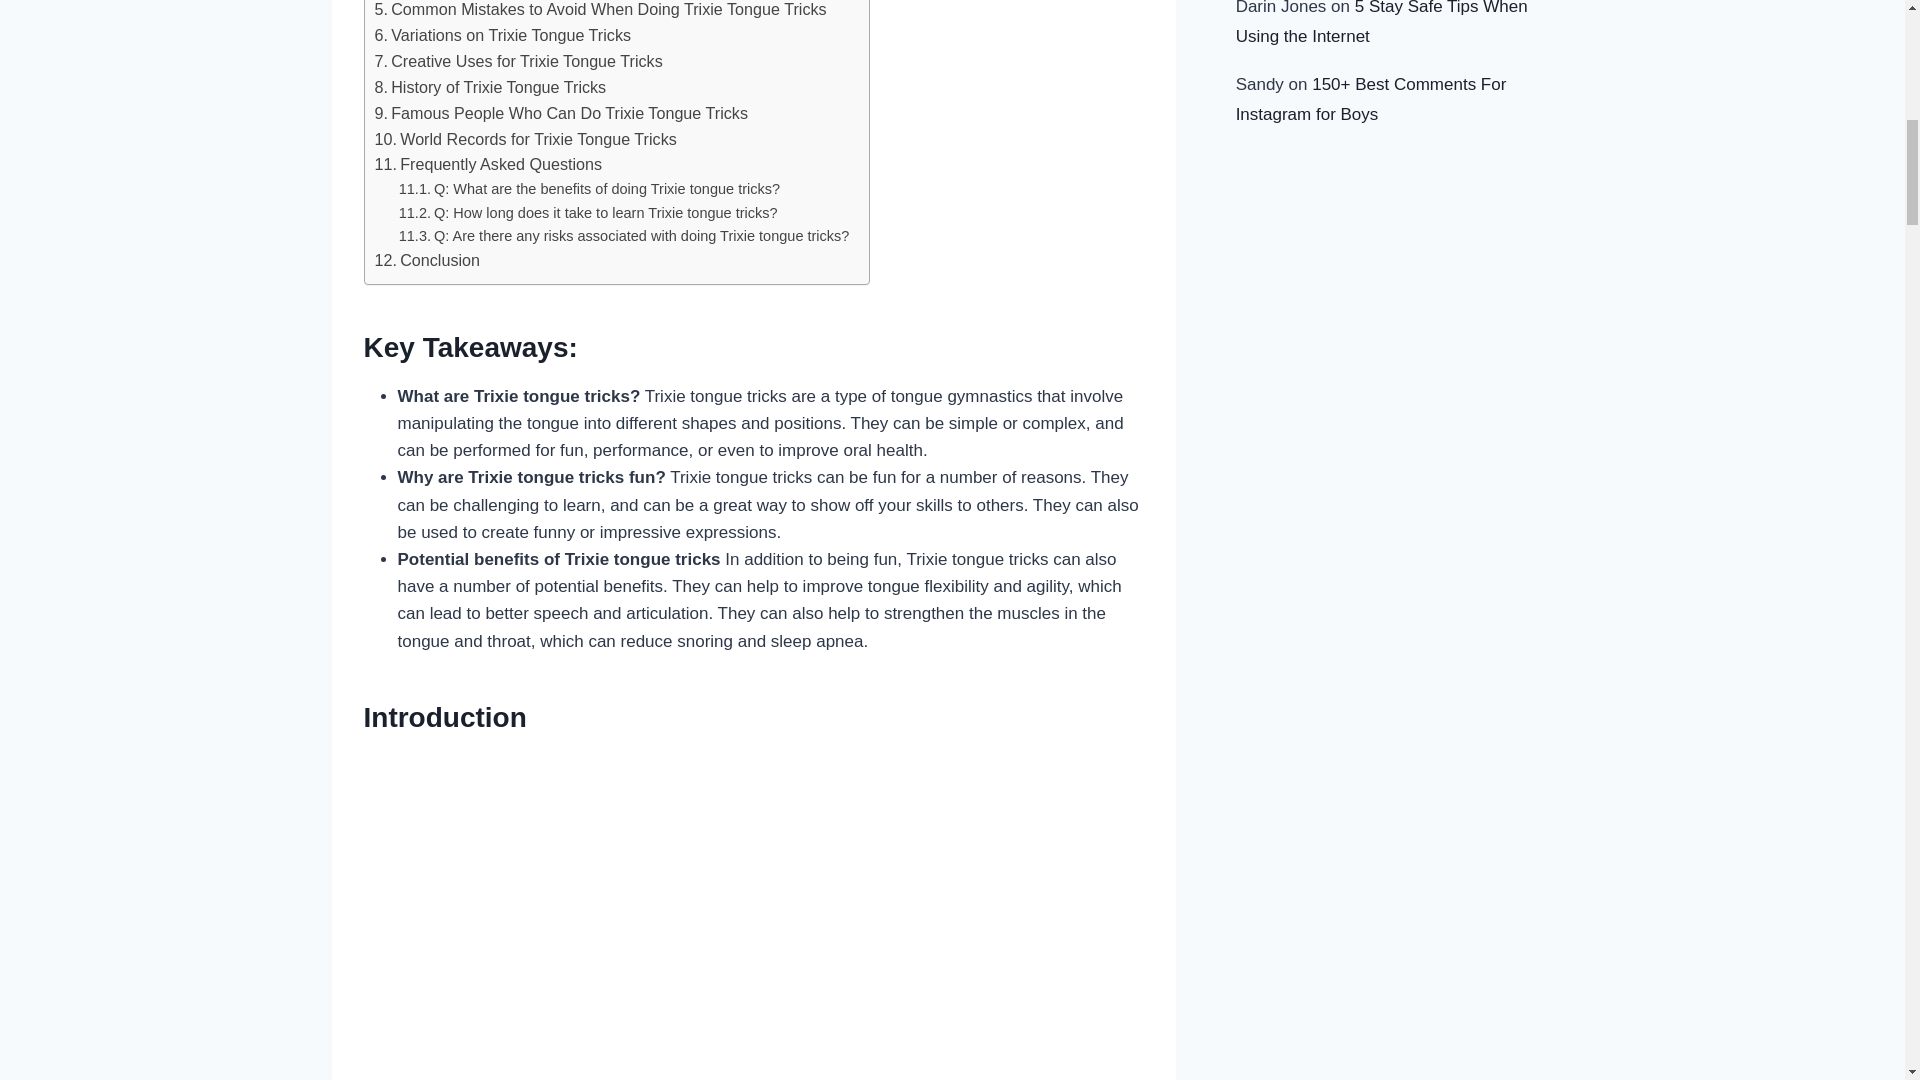  Describe the element at coordinates (588, 212) in the screenshot. I see `Q: How long does it take to learn Trixie tongue tricks?` at that location.